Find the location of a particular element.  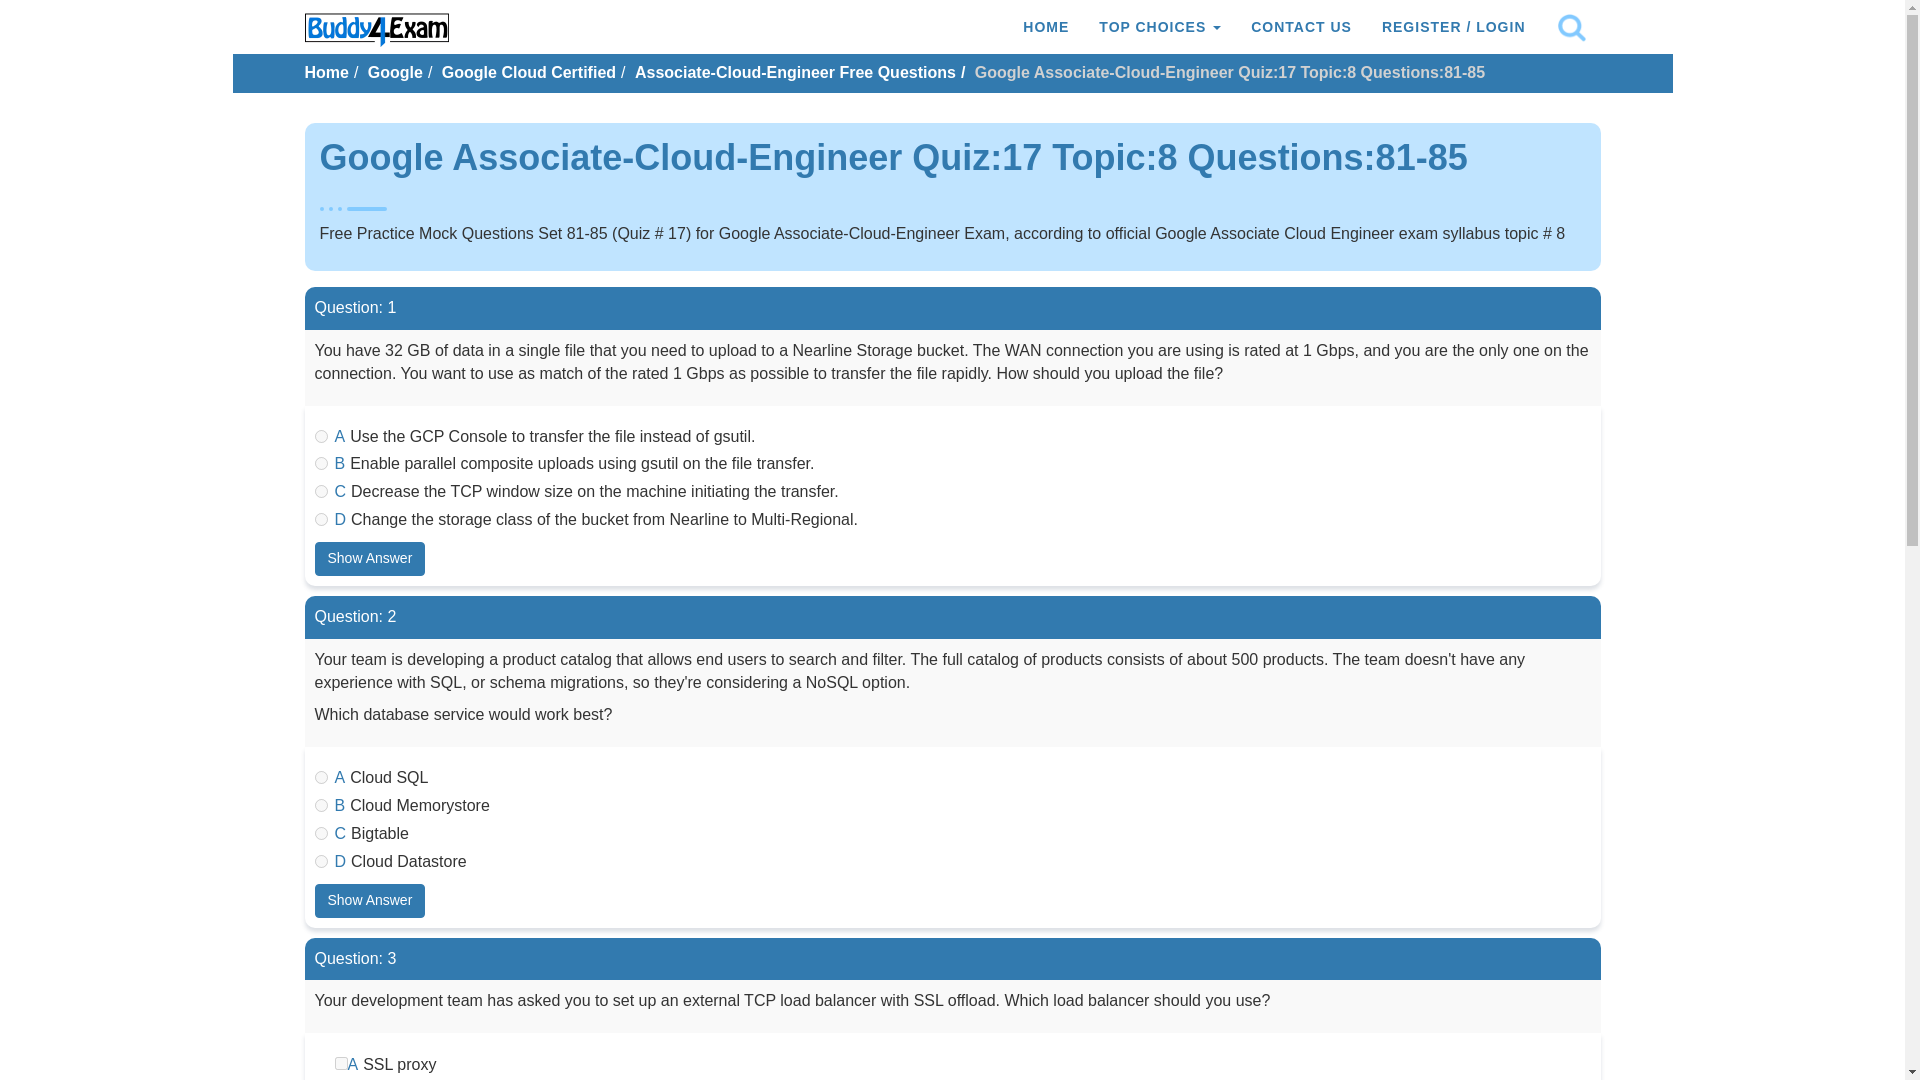

A is located at coordinates (340, 1064).